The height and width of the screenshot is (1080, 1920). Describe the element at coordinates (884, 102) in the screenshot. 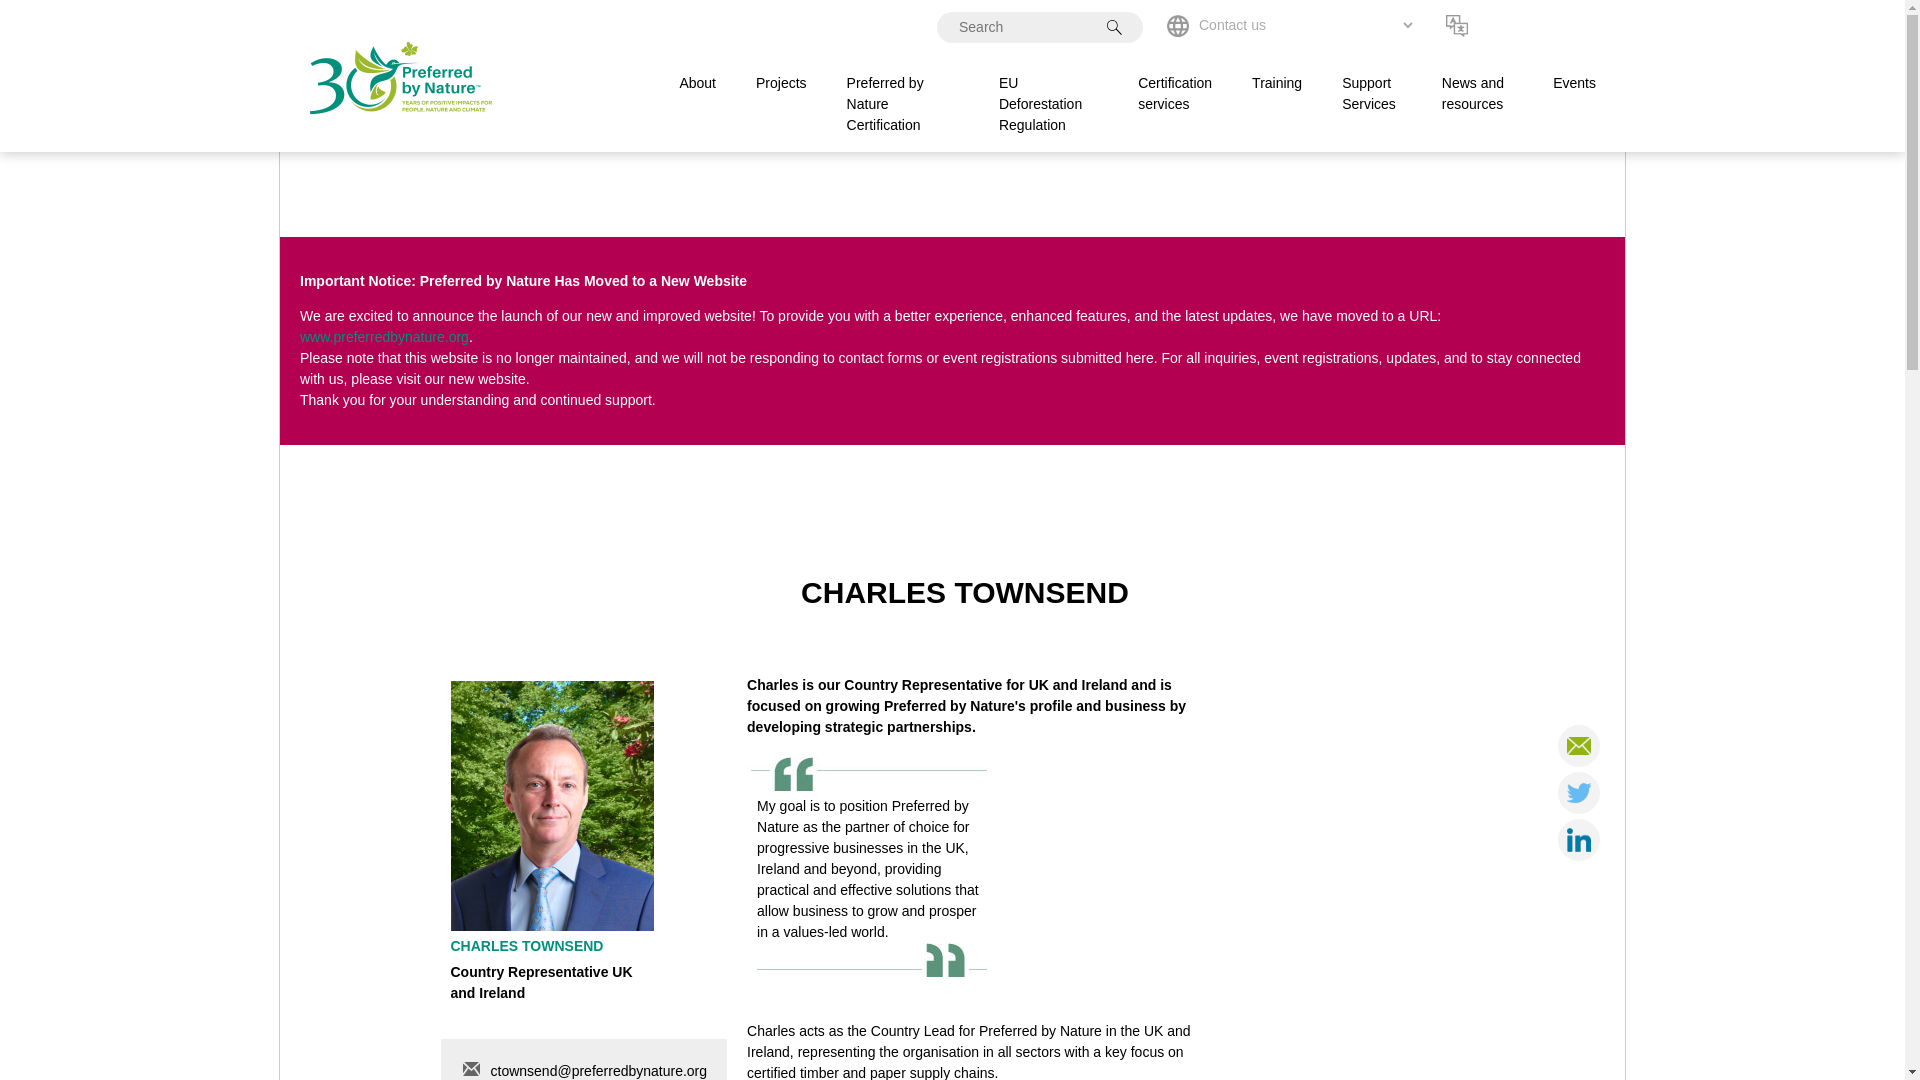

I see `Preferred by Nature Certification` at that location.